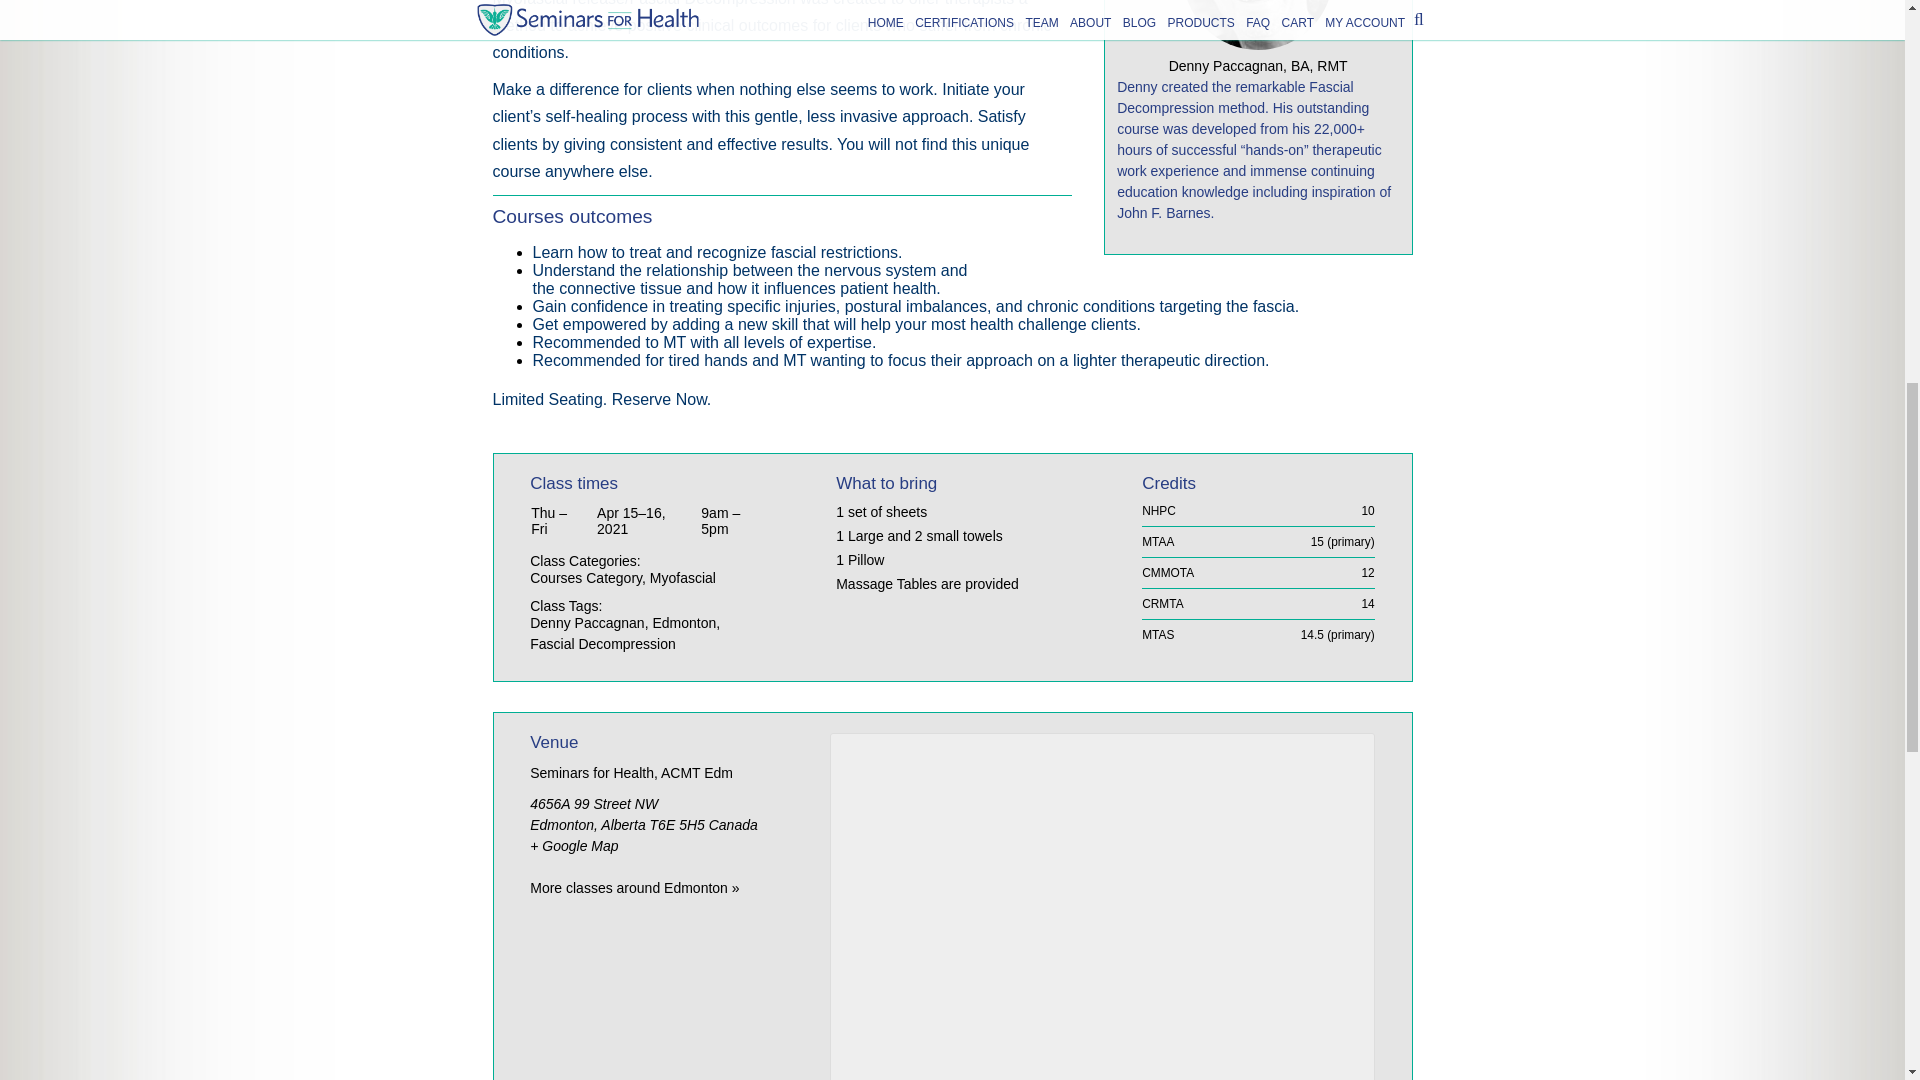 The width and height of the screenshot is (1920, 1080). What do you see at coordinates (622, 824) in the screenshot?
I see `Alberta` at bounding box center [622, 824].